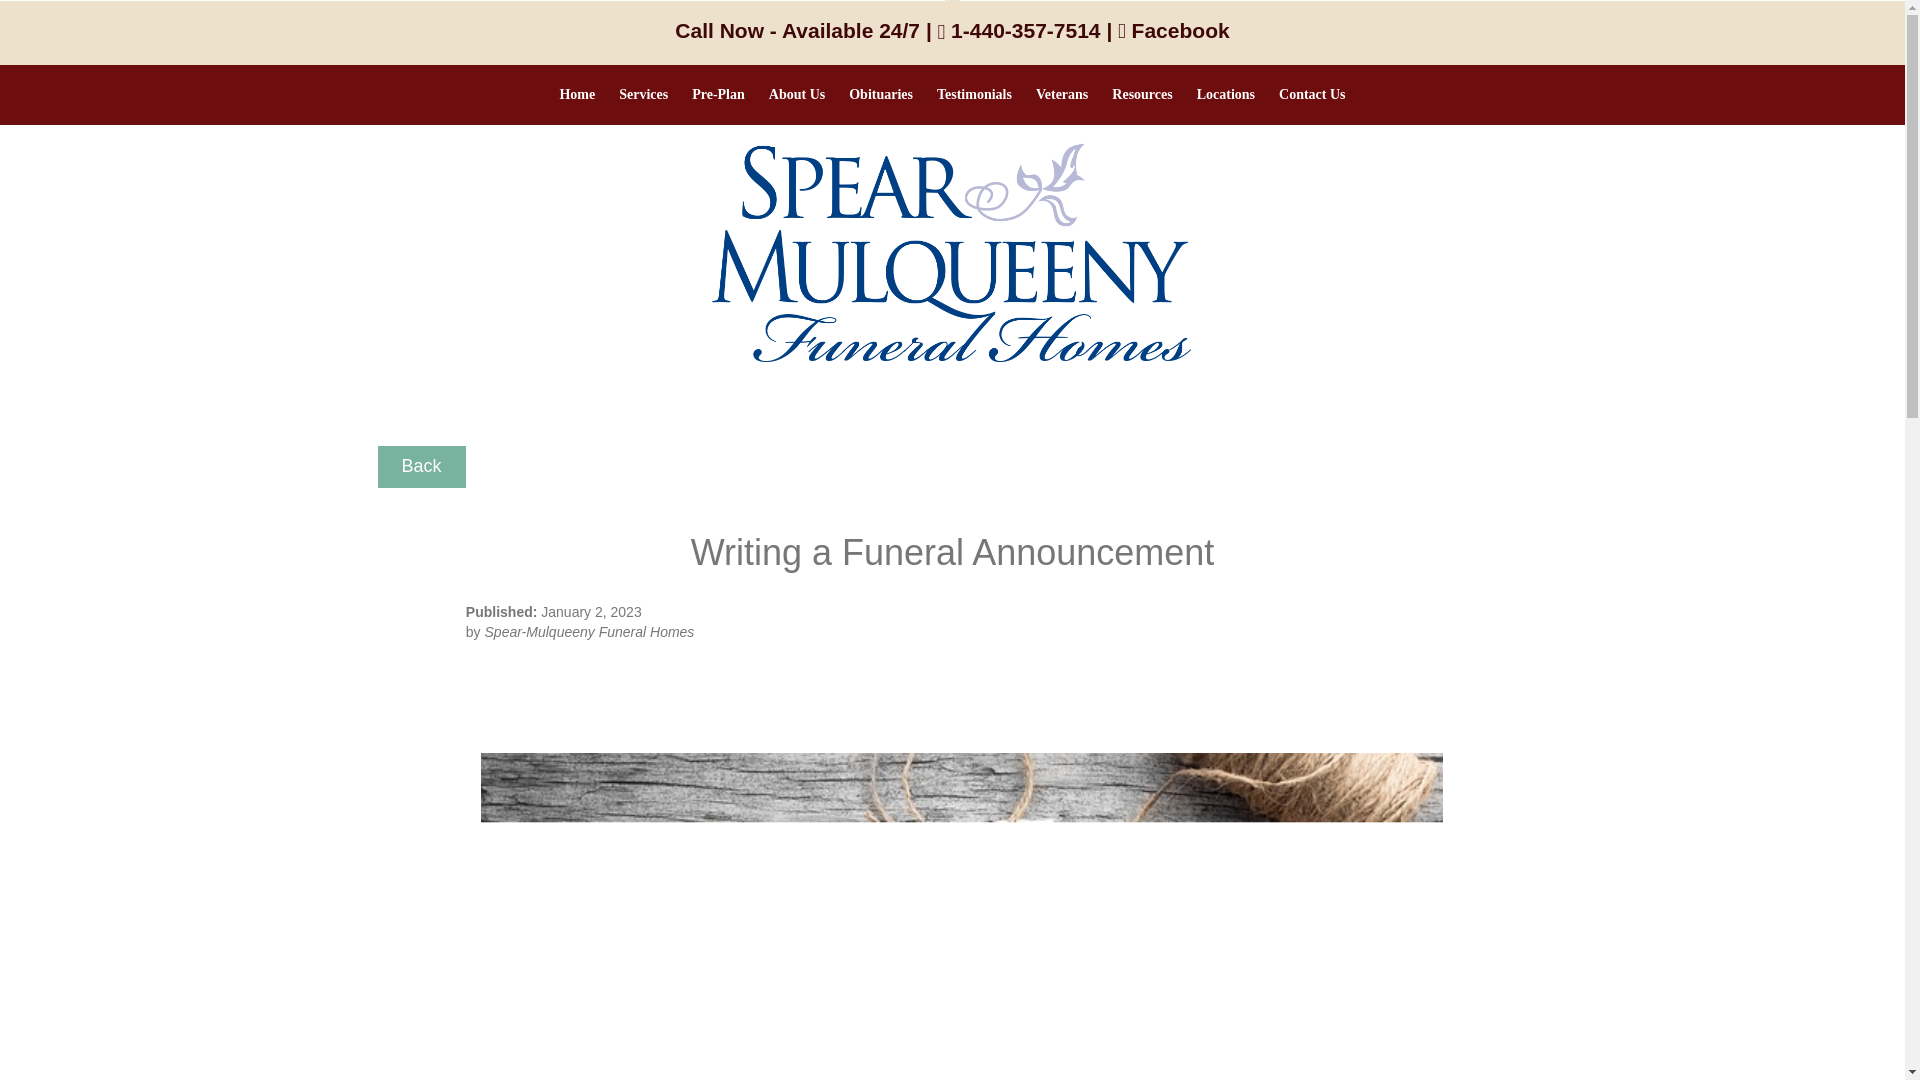  I want to click on 1-440-357-7514, so click(1019, 30).